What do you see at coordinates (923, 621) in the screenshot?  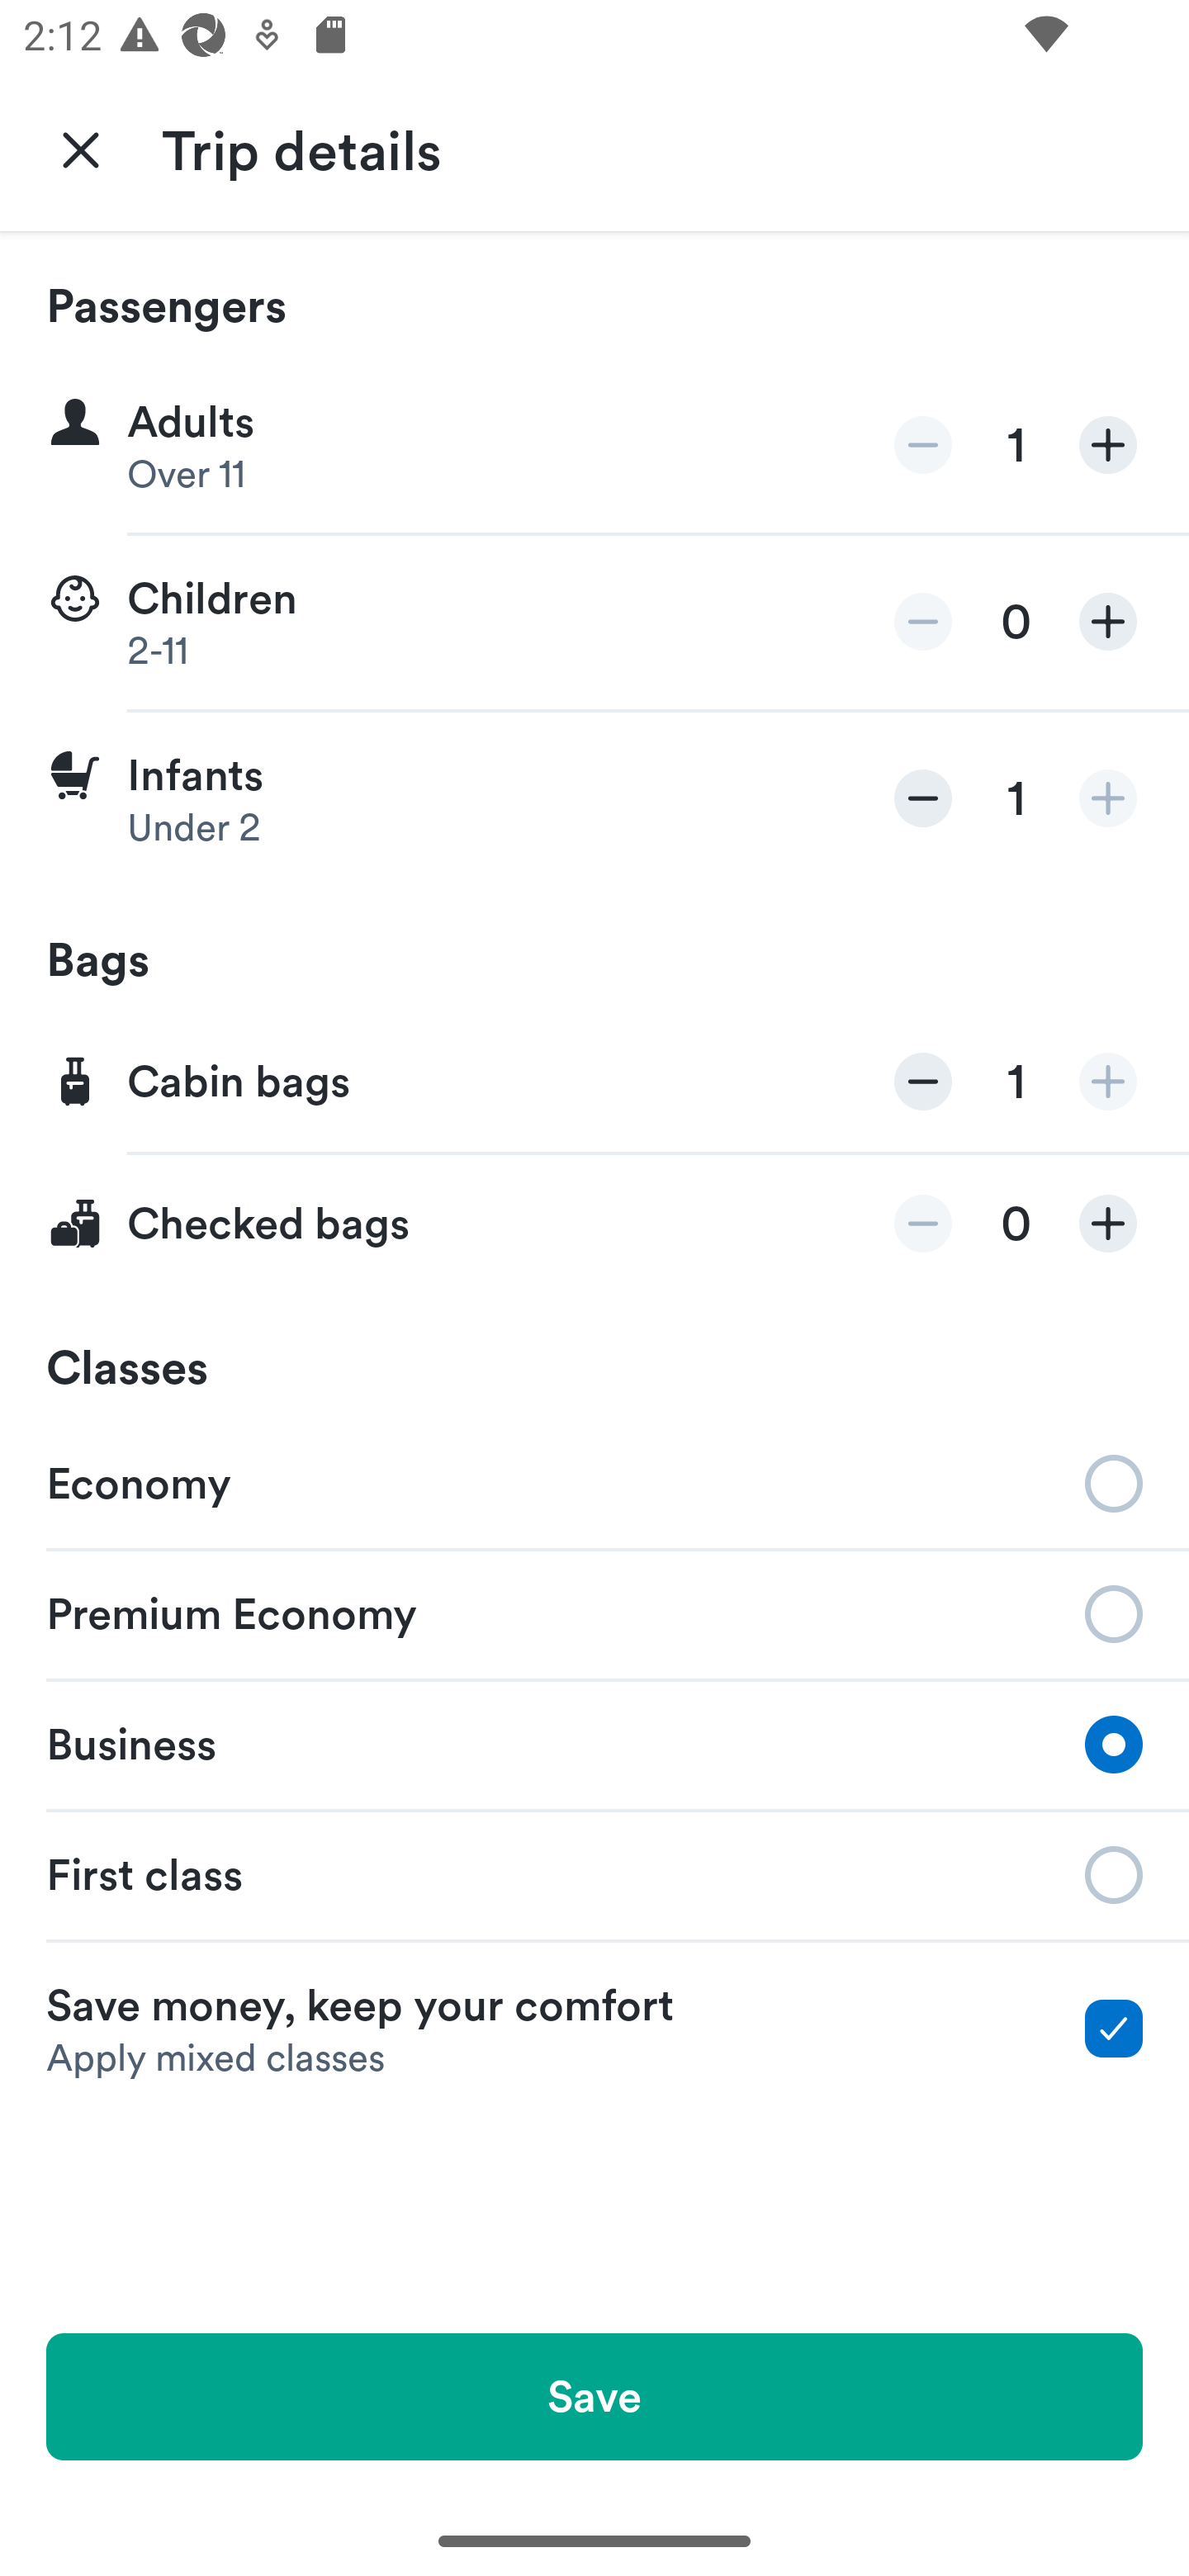 I see `Remove` at bounding box center [923, 621].